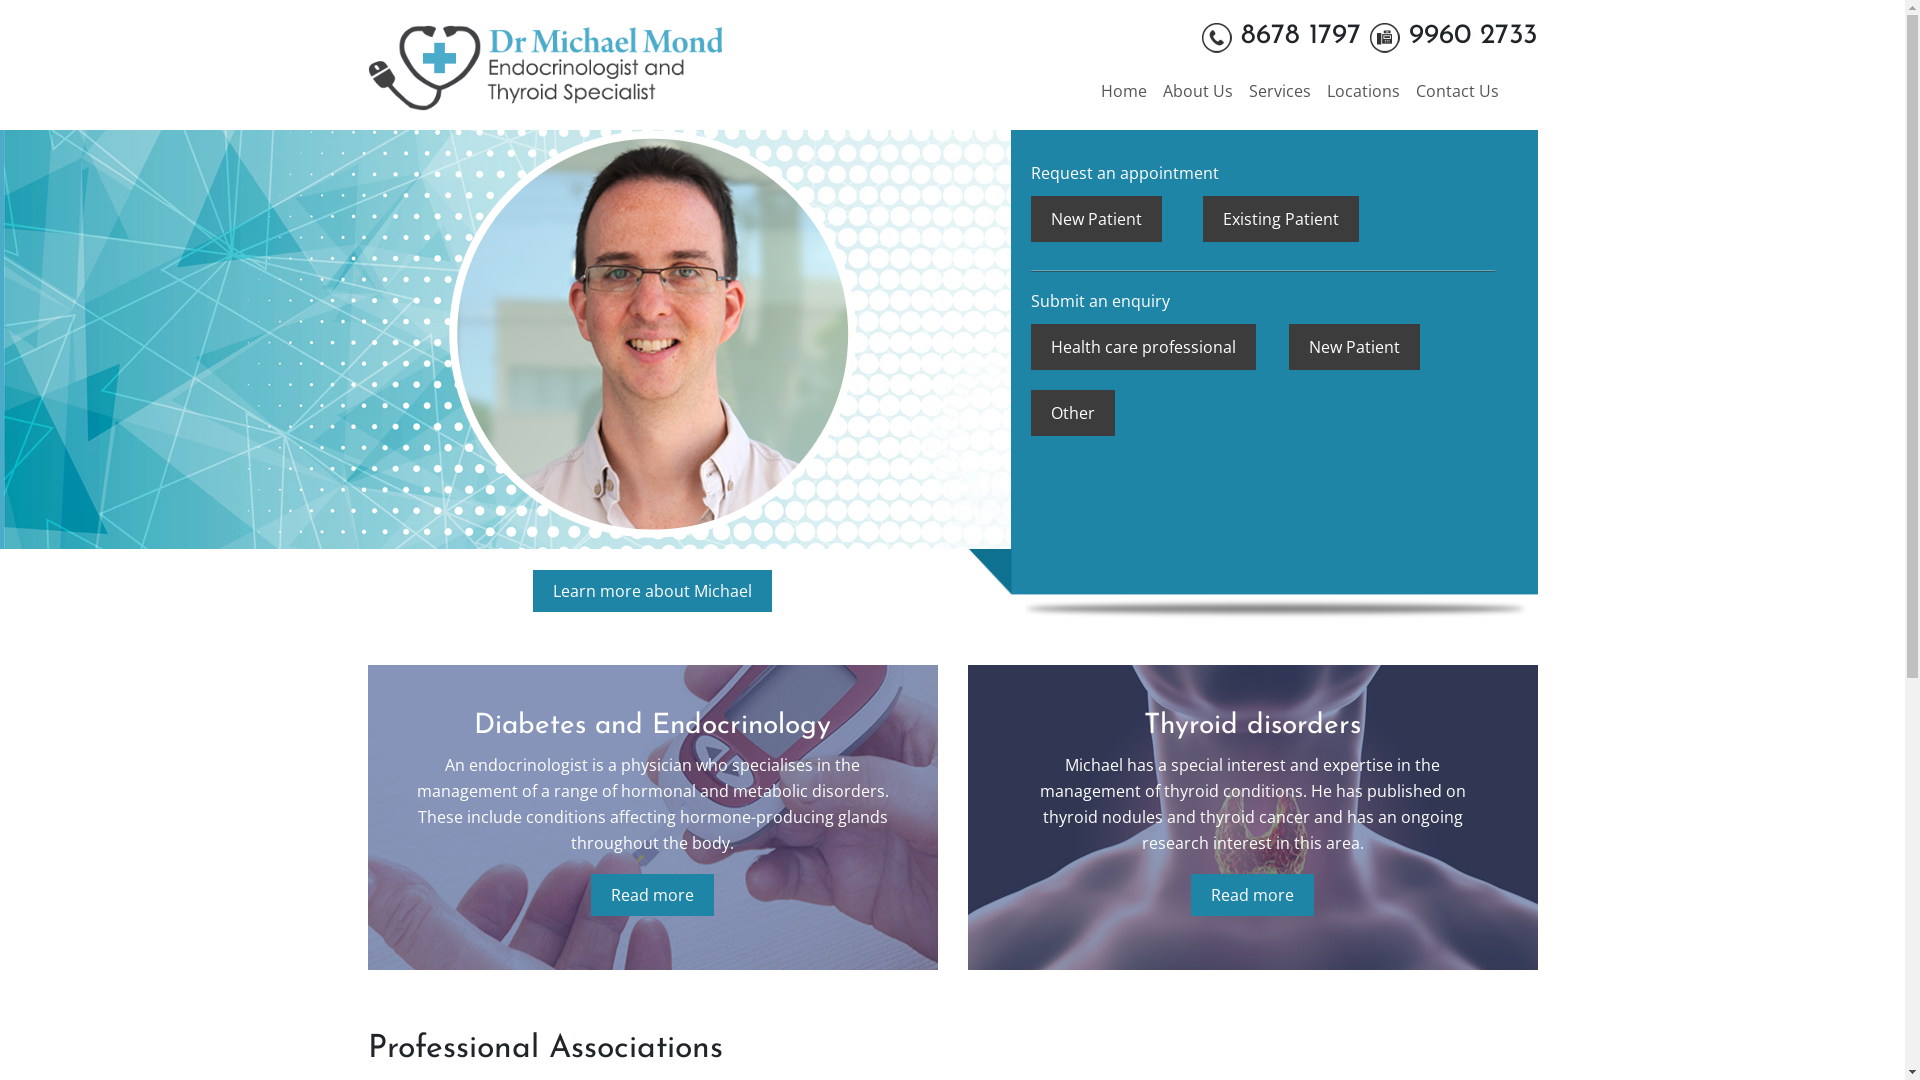 The width and height of the screenshot is (1920, 1080). What do you see at coordinates (1281, 219) in the screenshot?
I see `Existing Patient` at bounding box center [1281, 219].